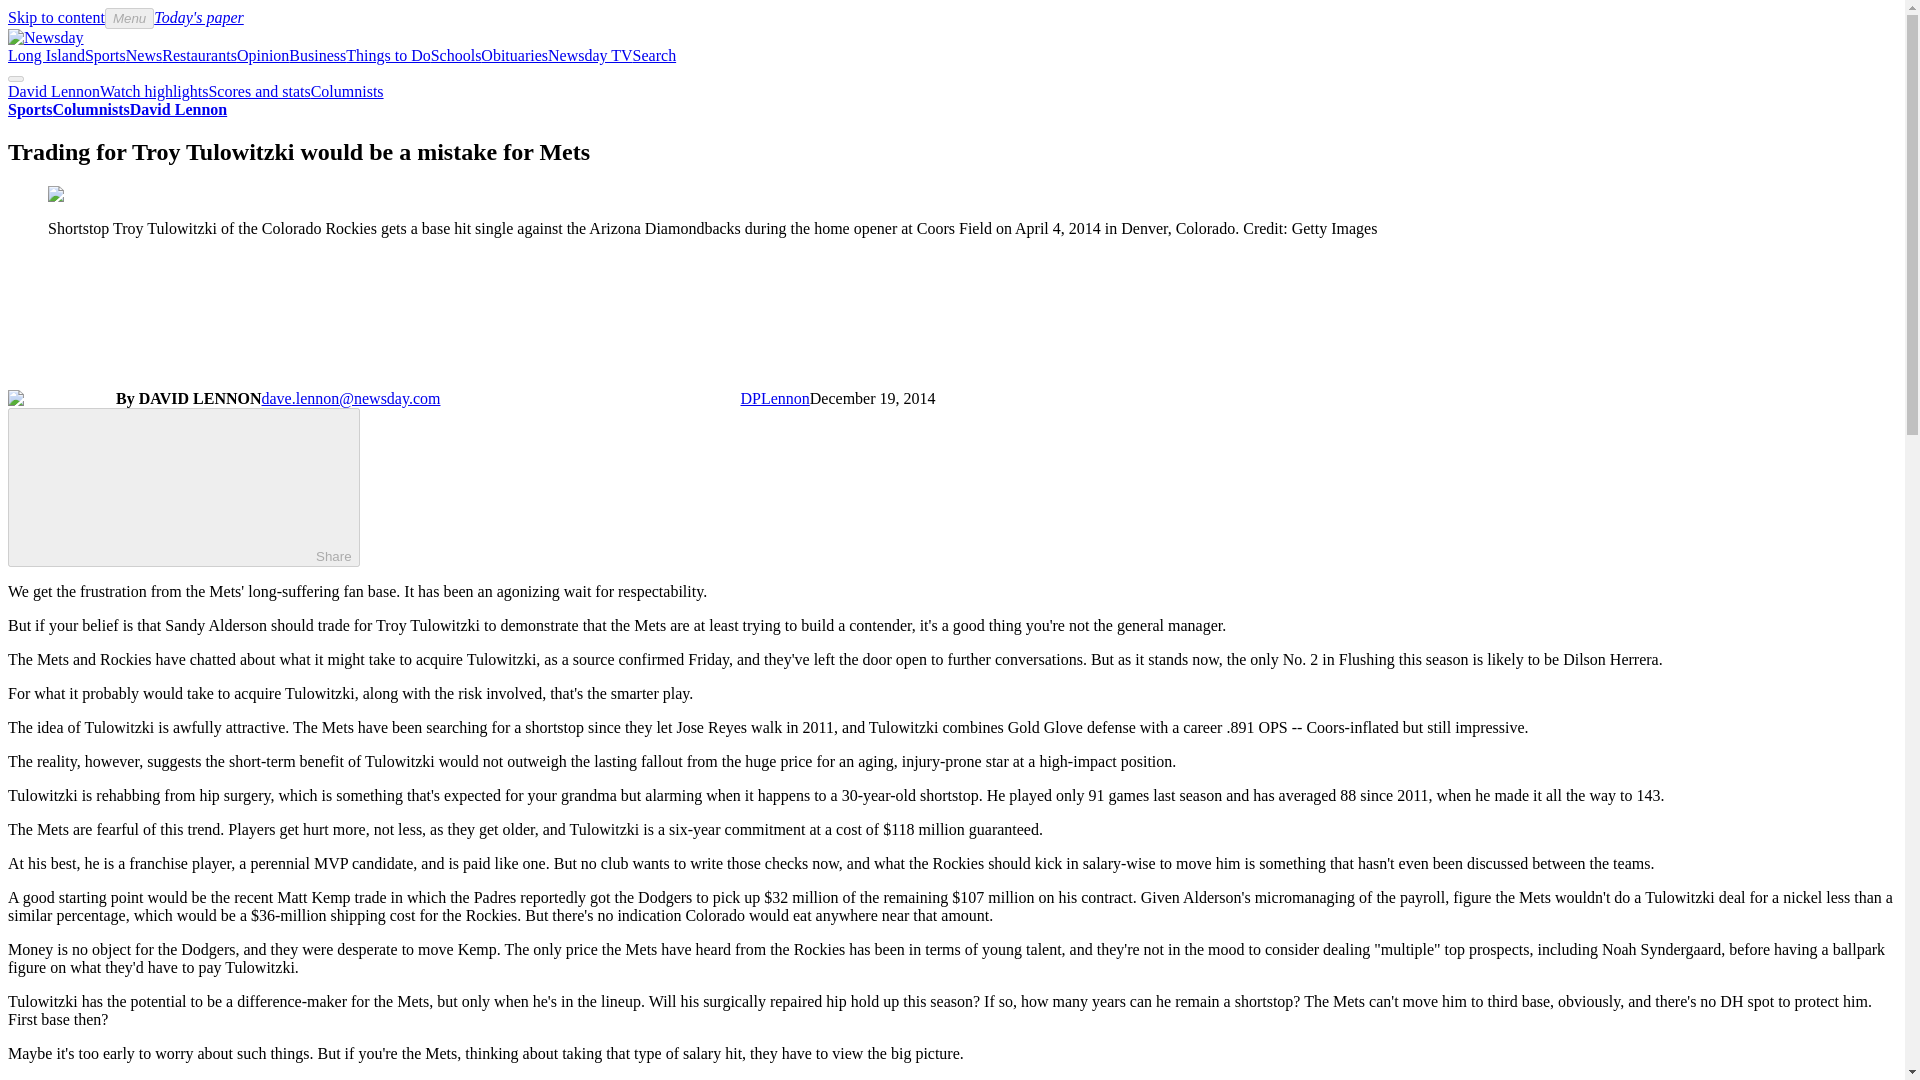 The image size is (1920, 1080). I want to click on David Lennon, so click(53, 92).